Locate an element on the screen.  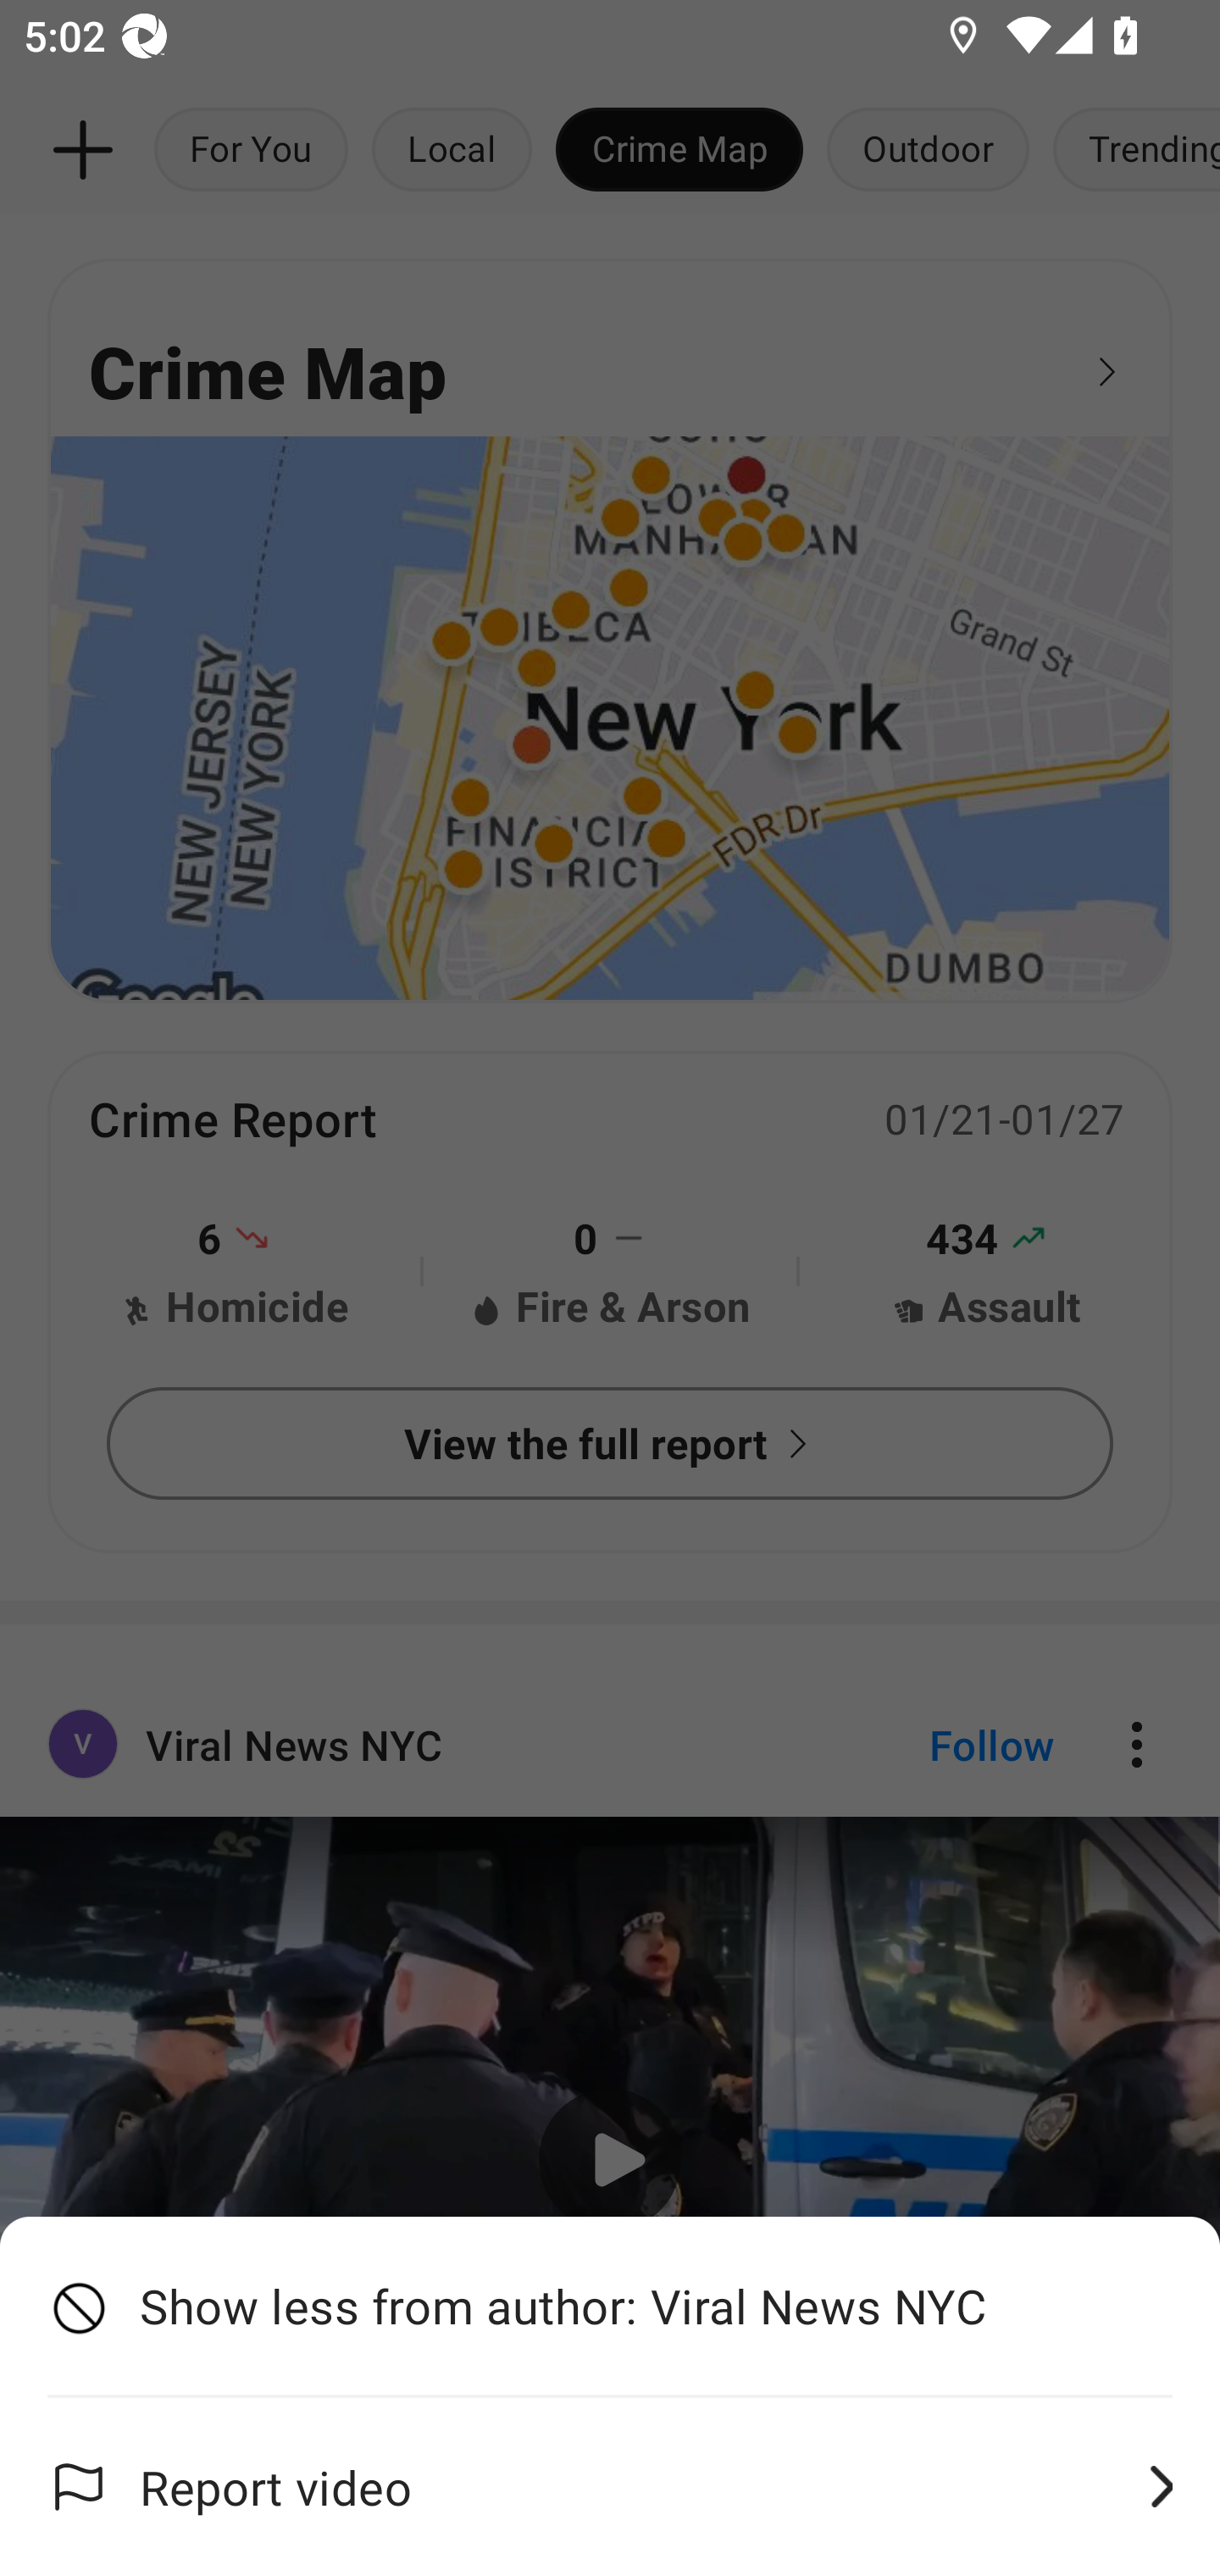
Report video is located at coordinates (610, 2487).